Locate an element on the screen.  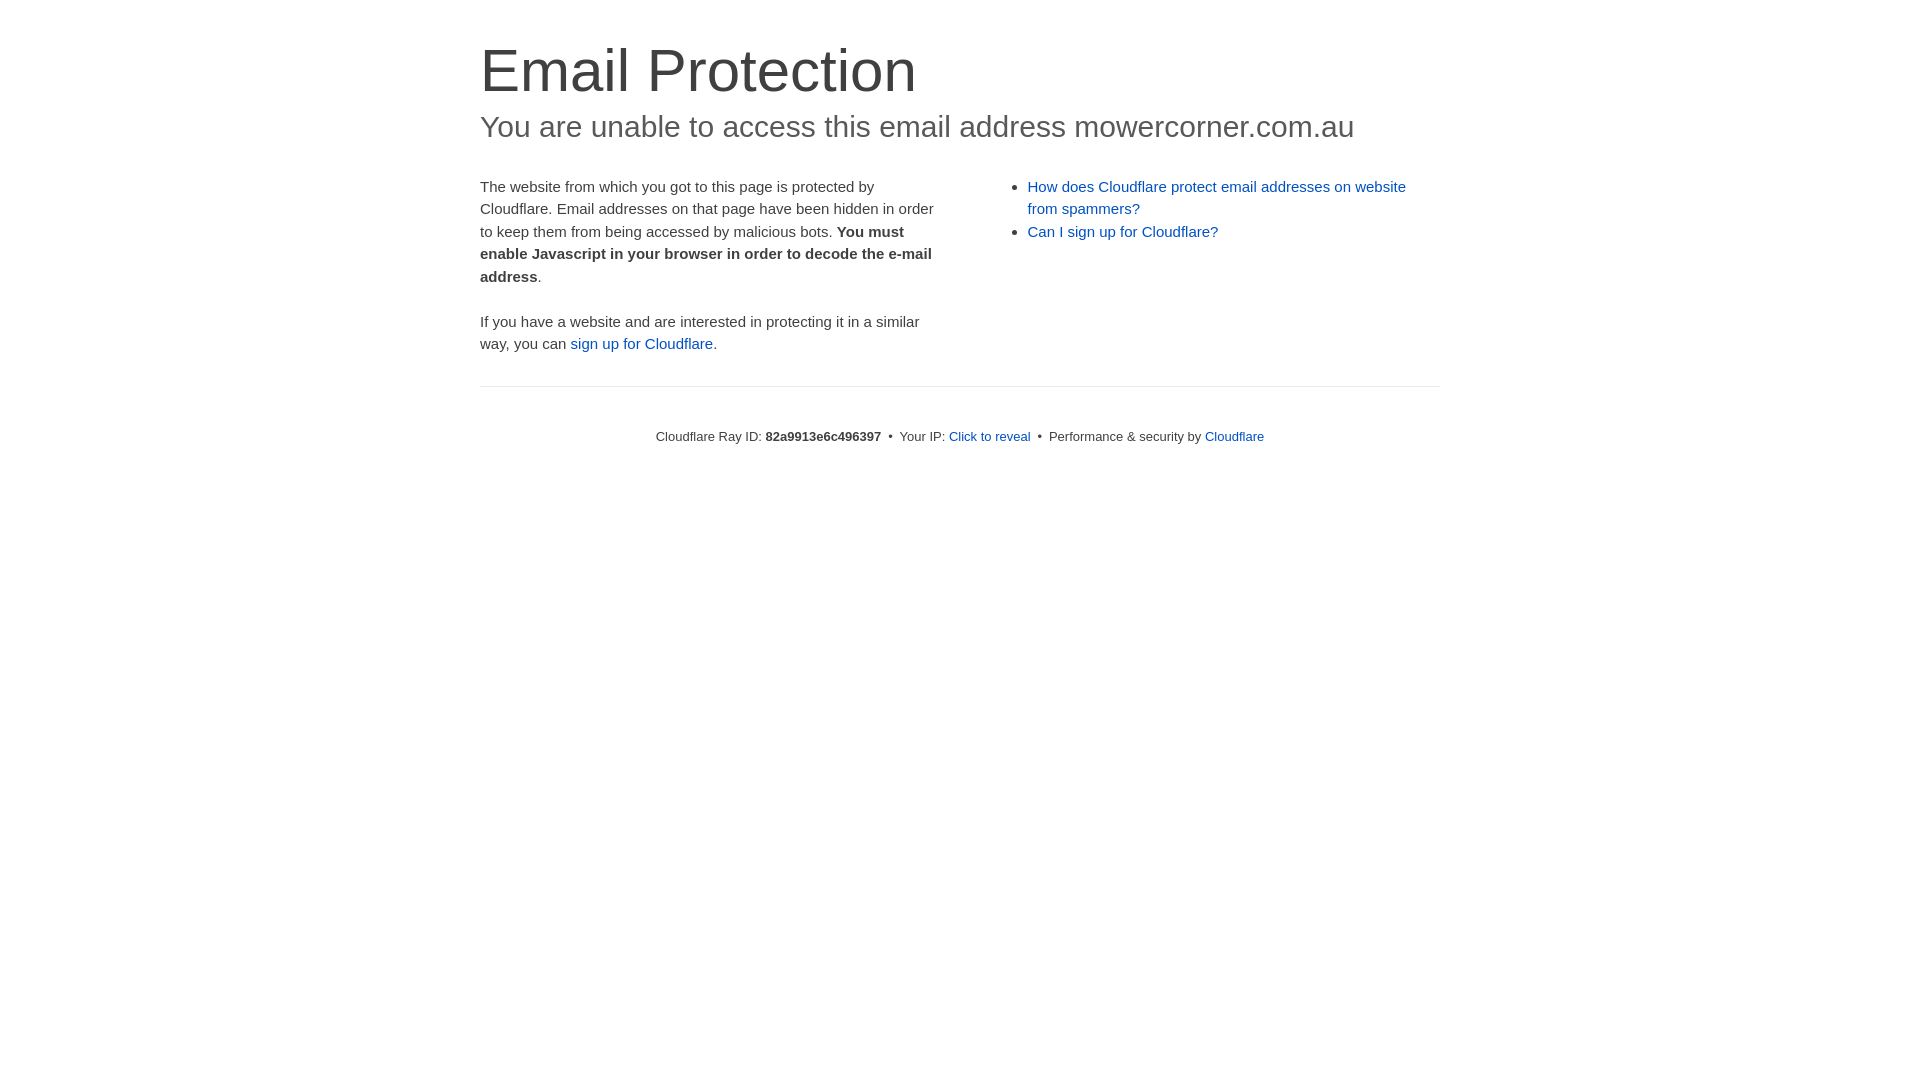
sign up for Cloudflare is located at coordinates (642, 344).